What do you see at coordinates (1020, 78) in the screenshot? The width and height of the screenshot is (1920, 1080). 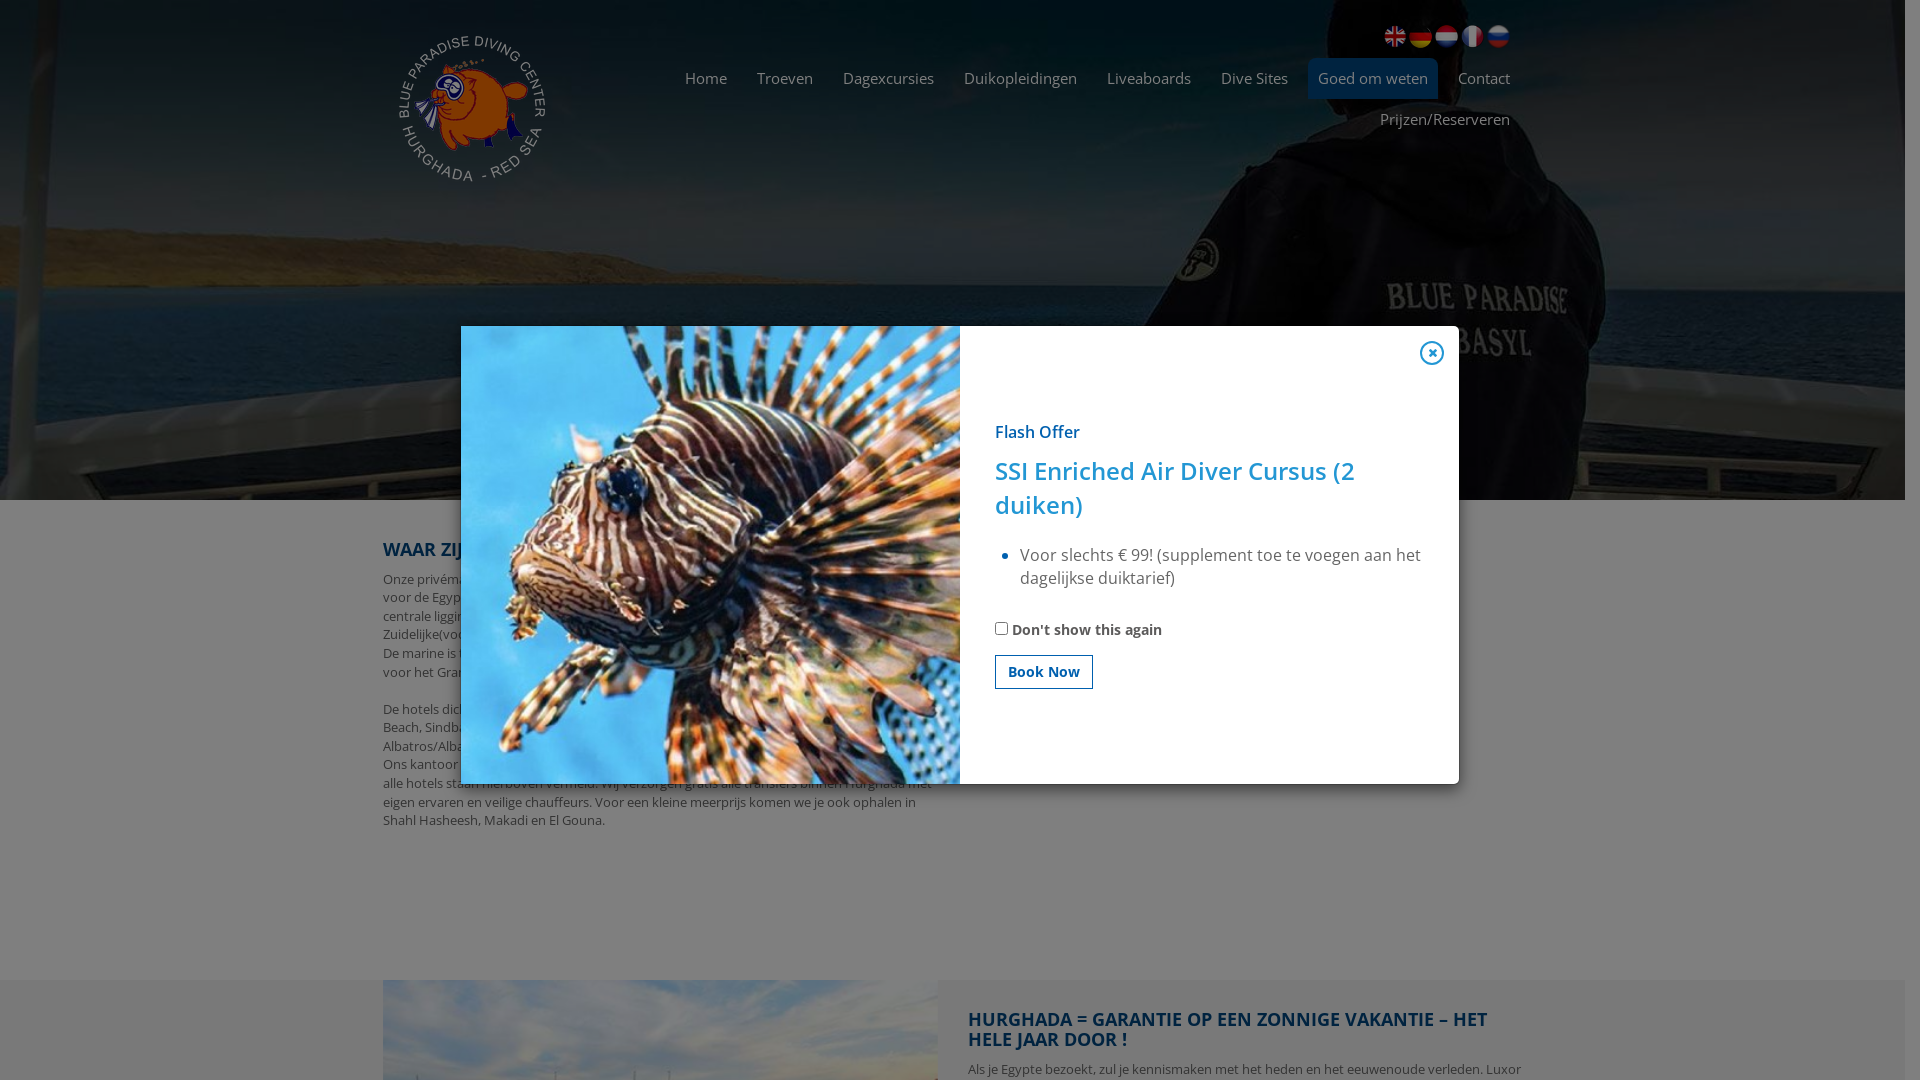 I see `Duikopleidingen` at bounding box center [1020, 78].